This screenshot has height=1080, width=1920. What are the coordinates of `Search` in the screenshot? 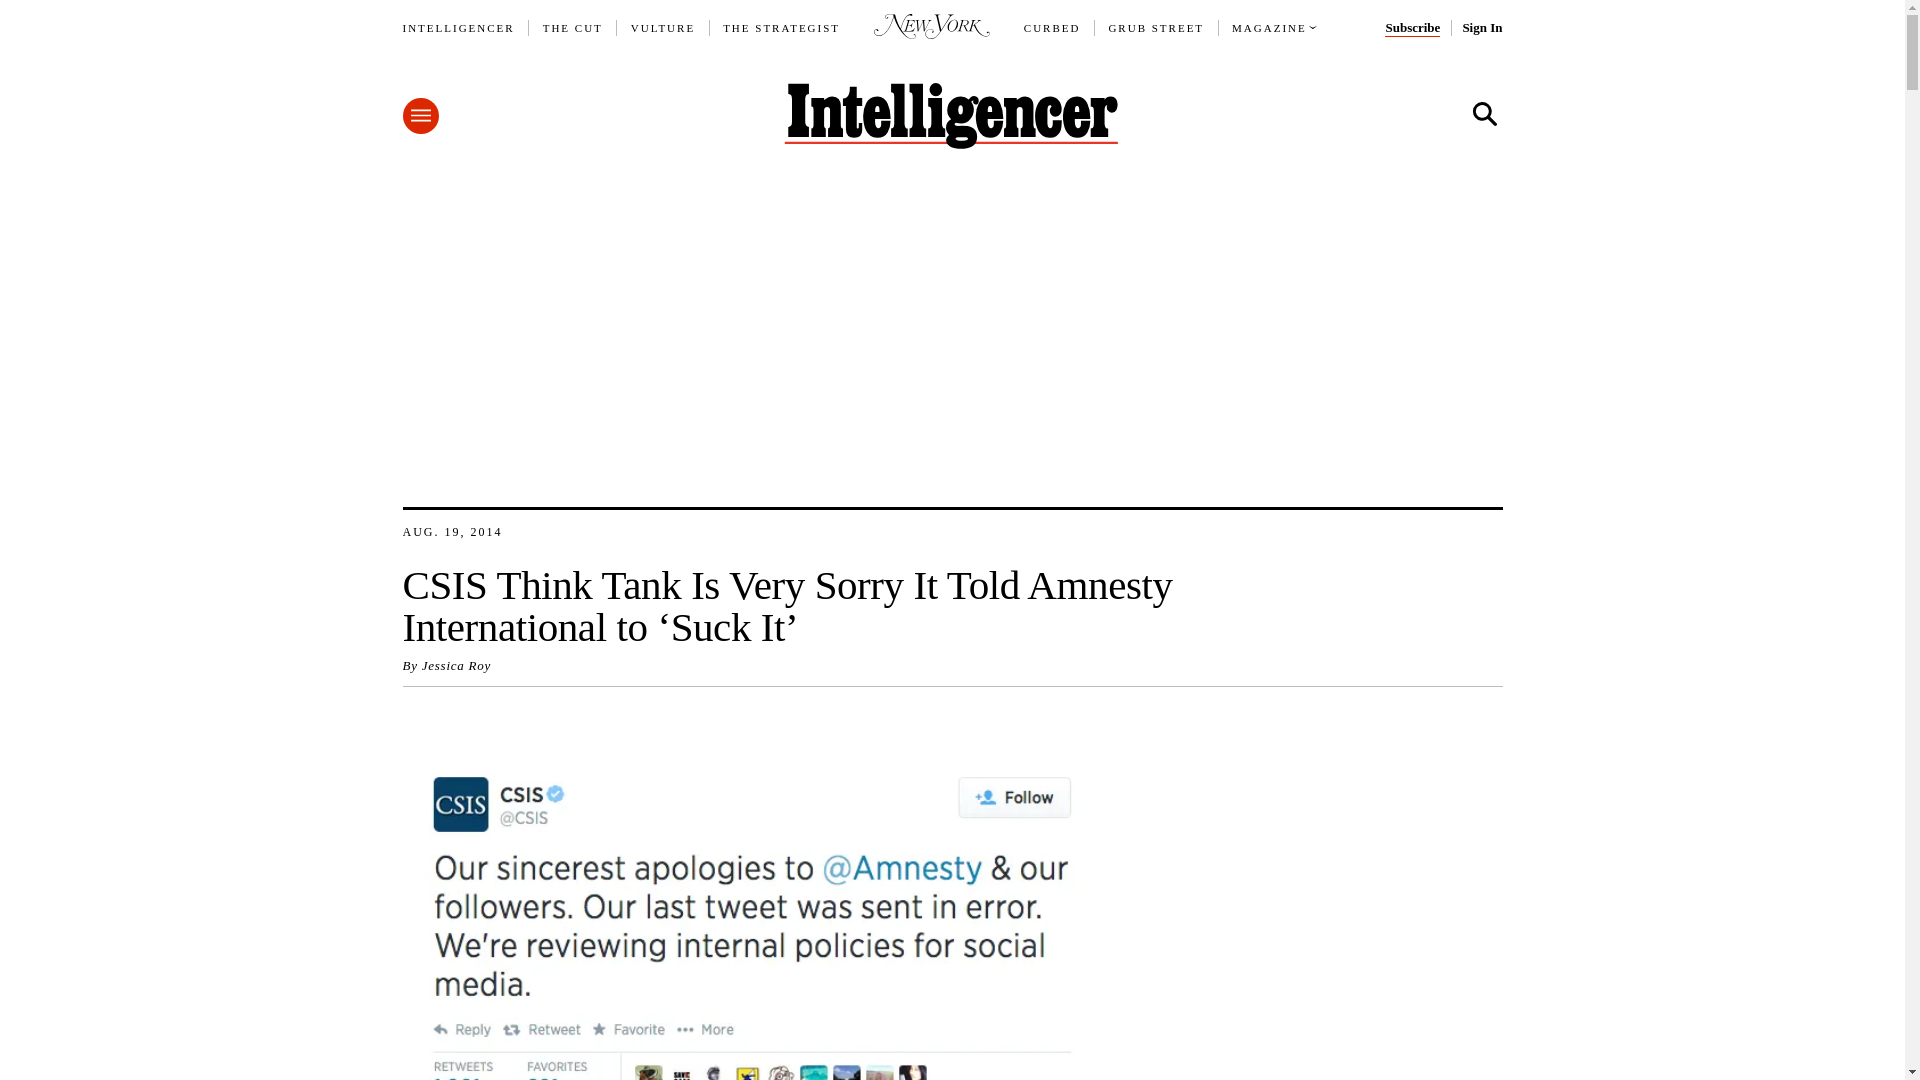 It's located at (1483, 114).